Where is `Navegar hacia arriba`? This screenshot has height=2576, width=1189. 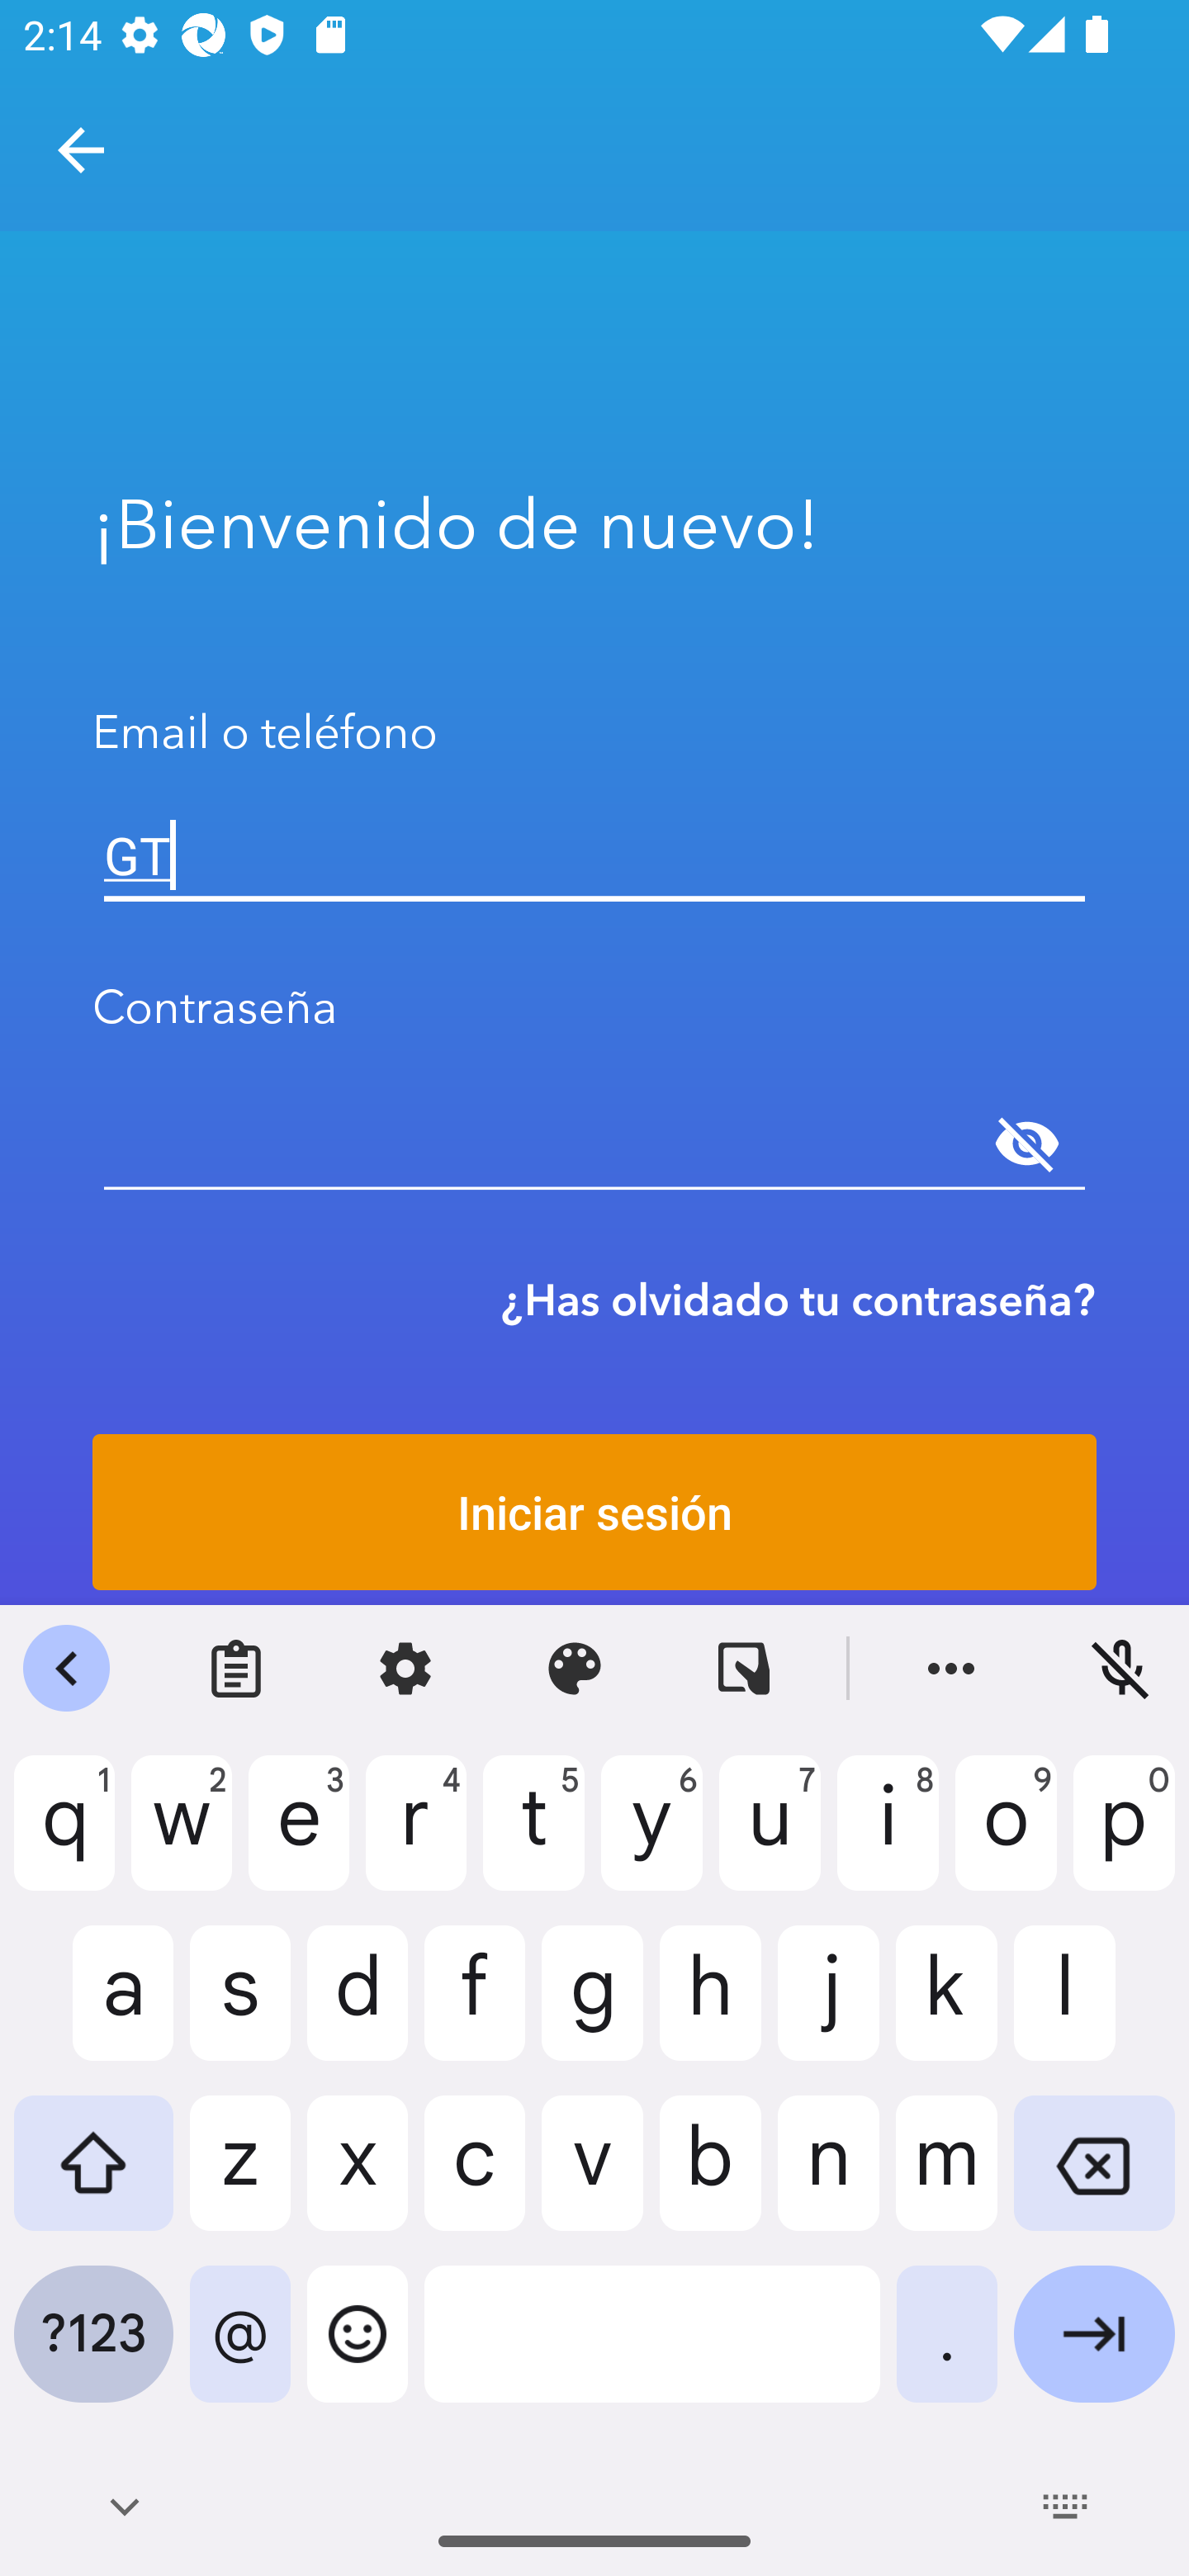 Navegar hacia arriba is located at coordinates (81, 150).